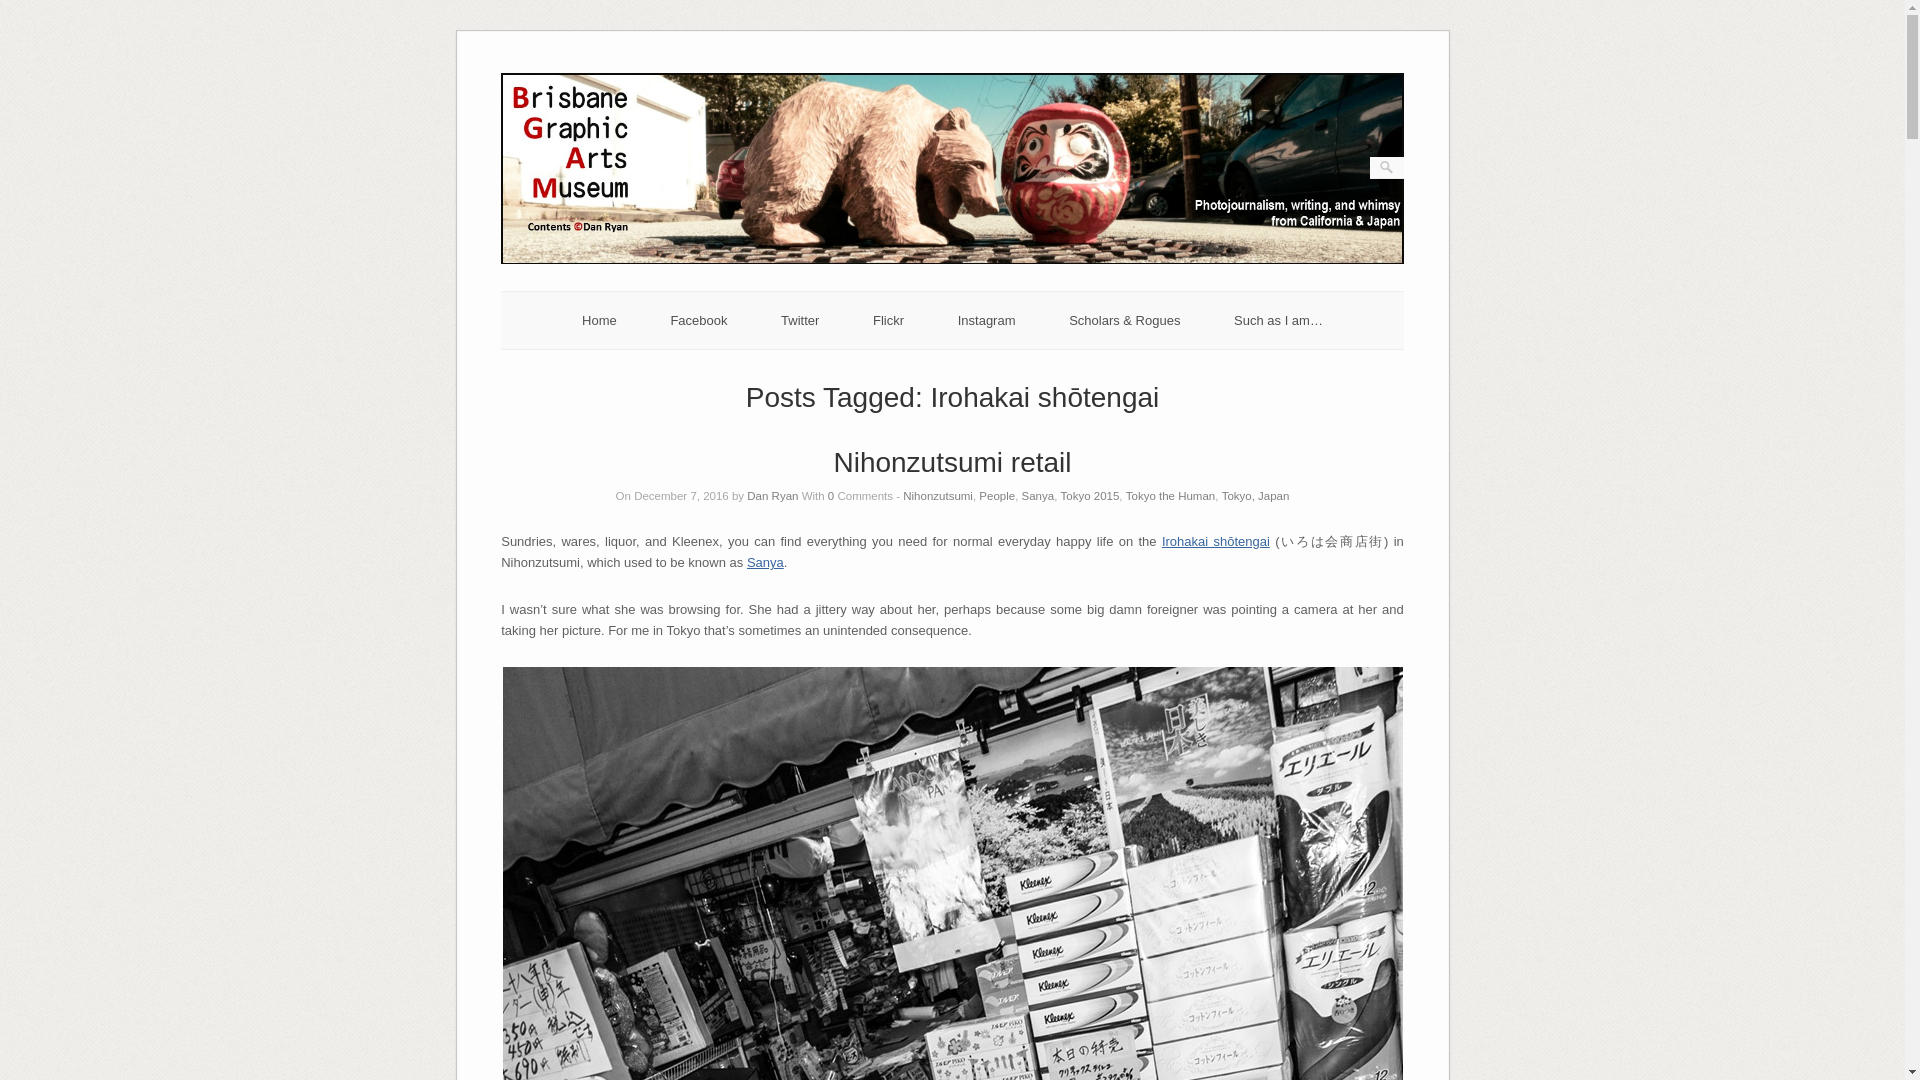 The width and height of the screenshot is (1920, 1080). Describe the element at coordinates (1038, 496) in the screenshot. I see `Sanya` at that location.